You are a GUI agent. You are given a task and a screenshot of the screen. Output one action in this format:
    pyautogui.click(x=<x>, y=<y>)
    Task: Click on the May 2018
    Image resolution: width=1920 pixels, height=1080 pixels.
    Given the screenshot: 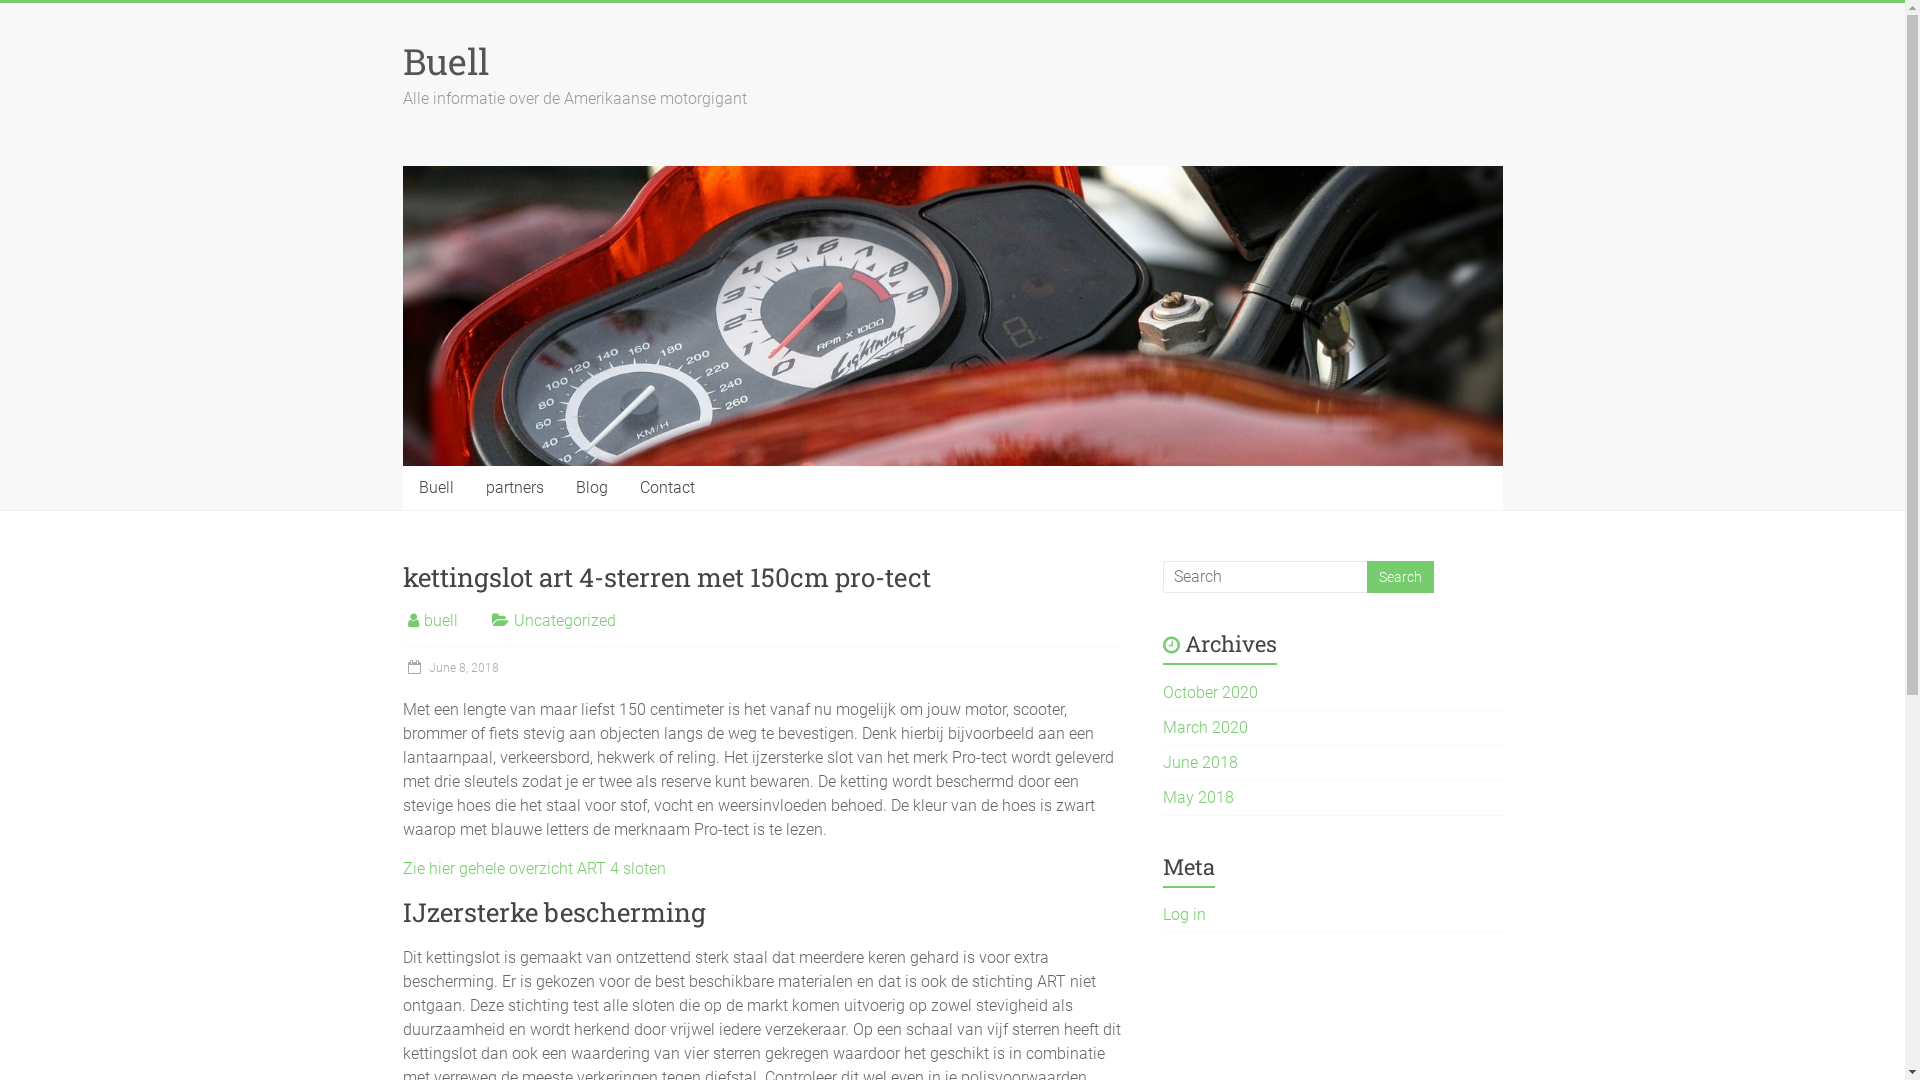 What is the action you would take?
    pyautogui.click(x=1198, y=798)
    